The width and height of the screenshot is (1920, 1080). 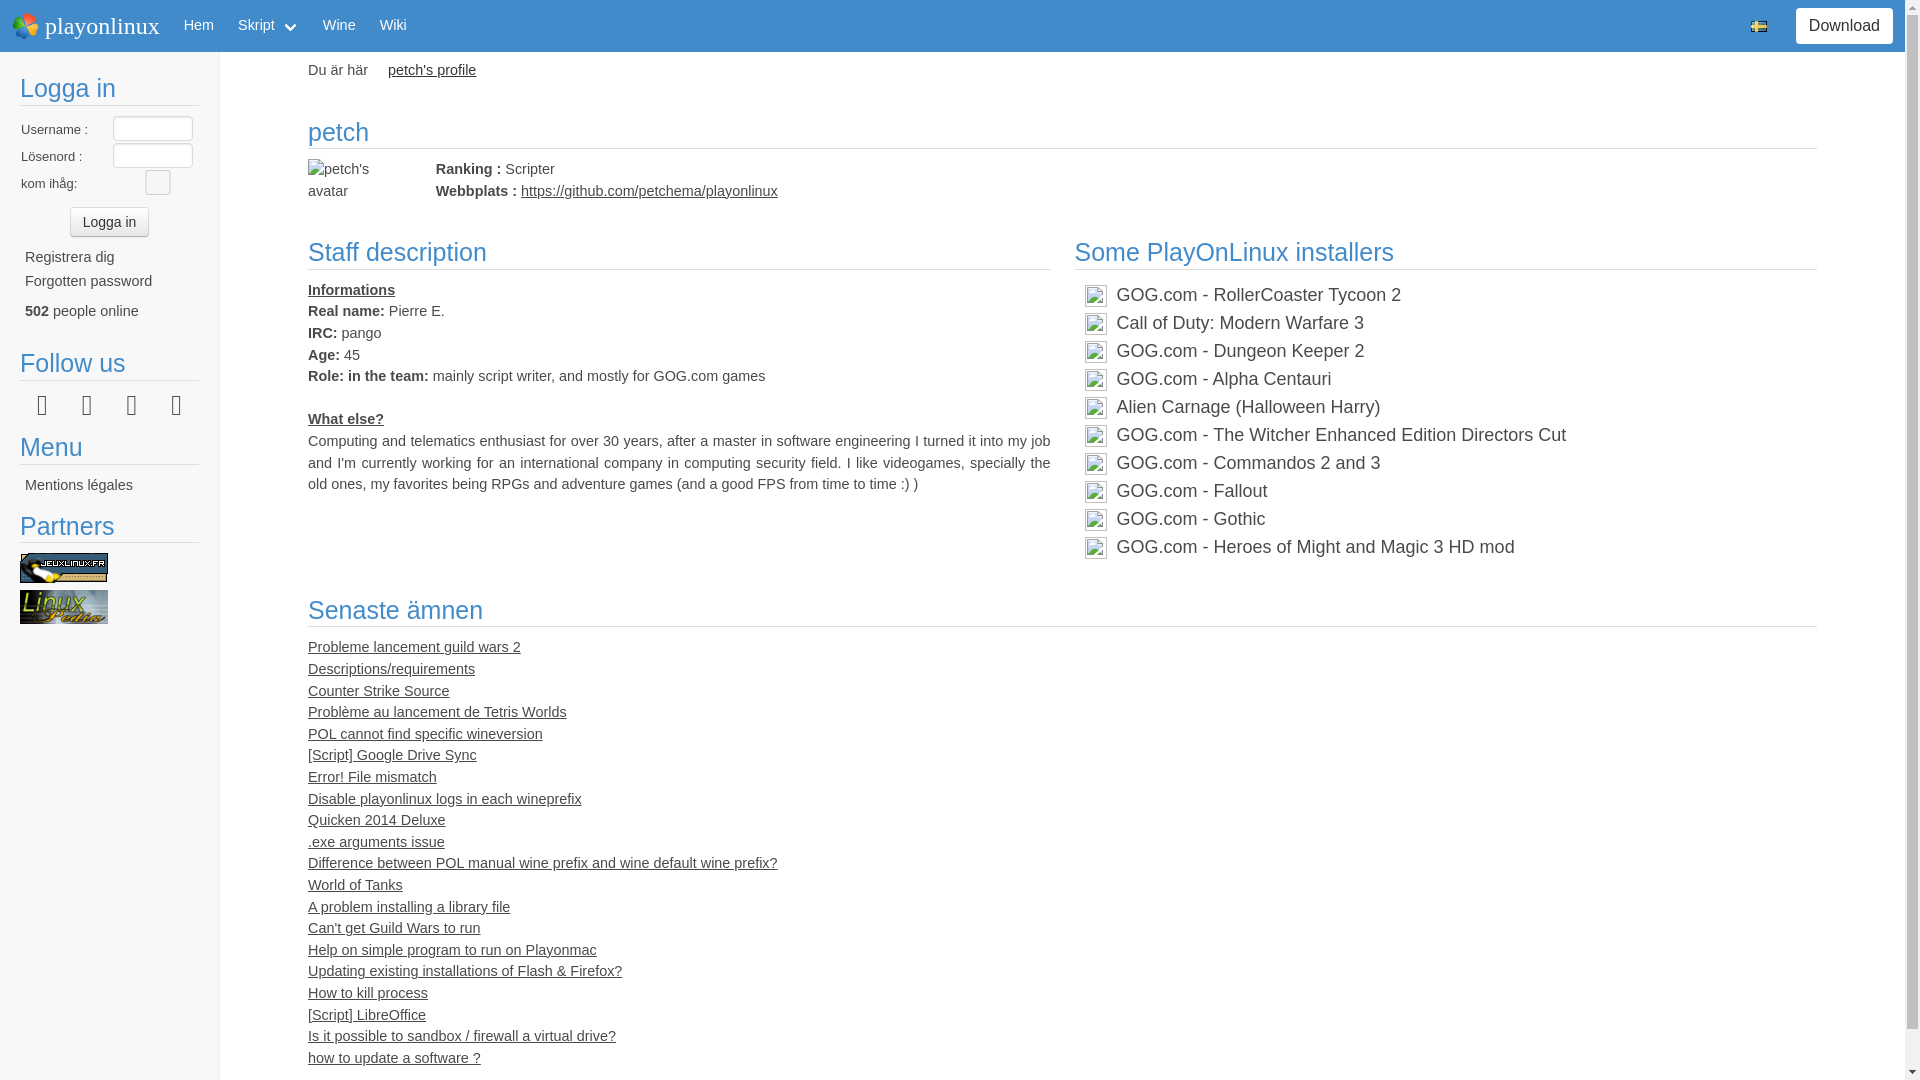 What do you see at coordinates (109, 221) in the screenshot?
I see `Logga in` at bounding box center [109, 221].